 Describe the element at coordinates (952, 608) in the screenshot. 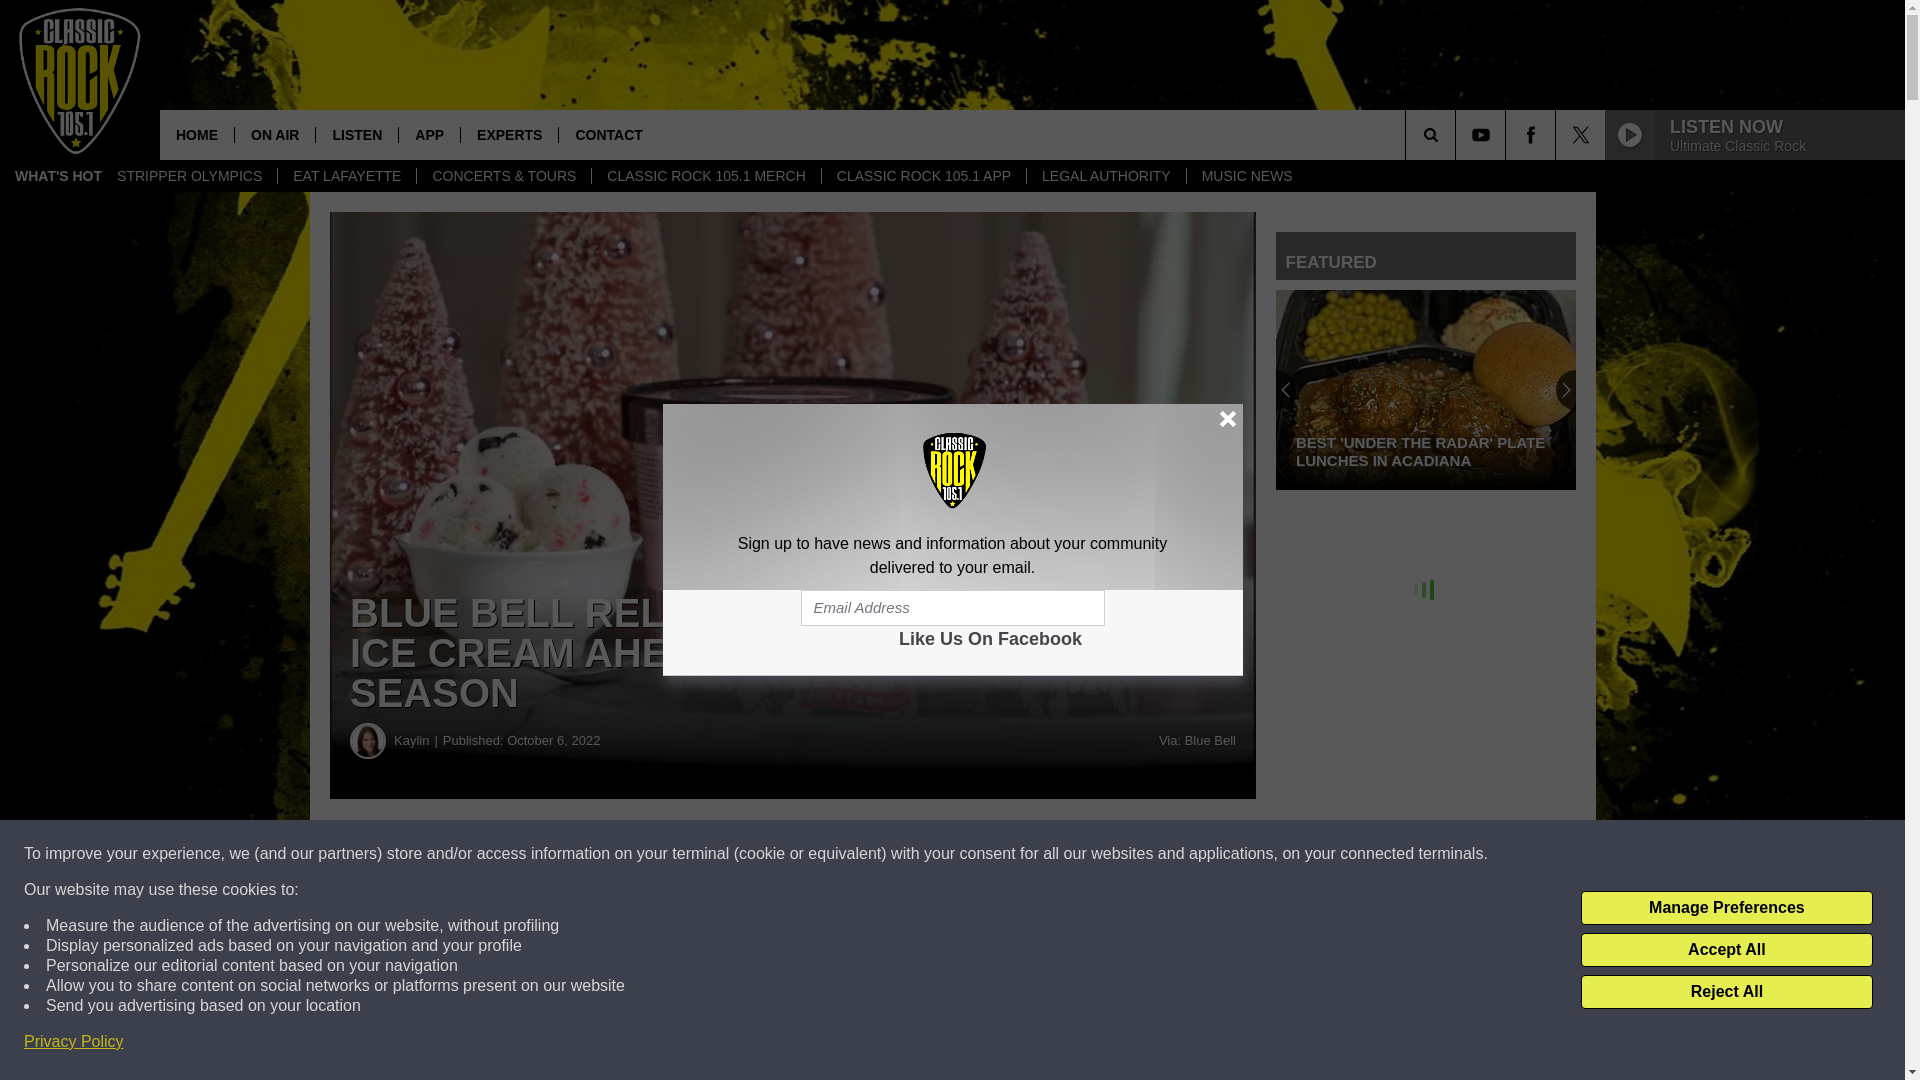

I see `Email Address` at that location.